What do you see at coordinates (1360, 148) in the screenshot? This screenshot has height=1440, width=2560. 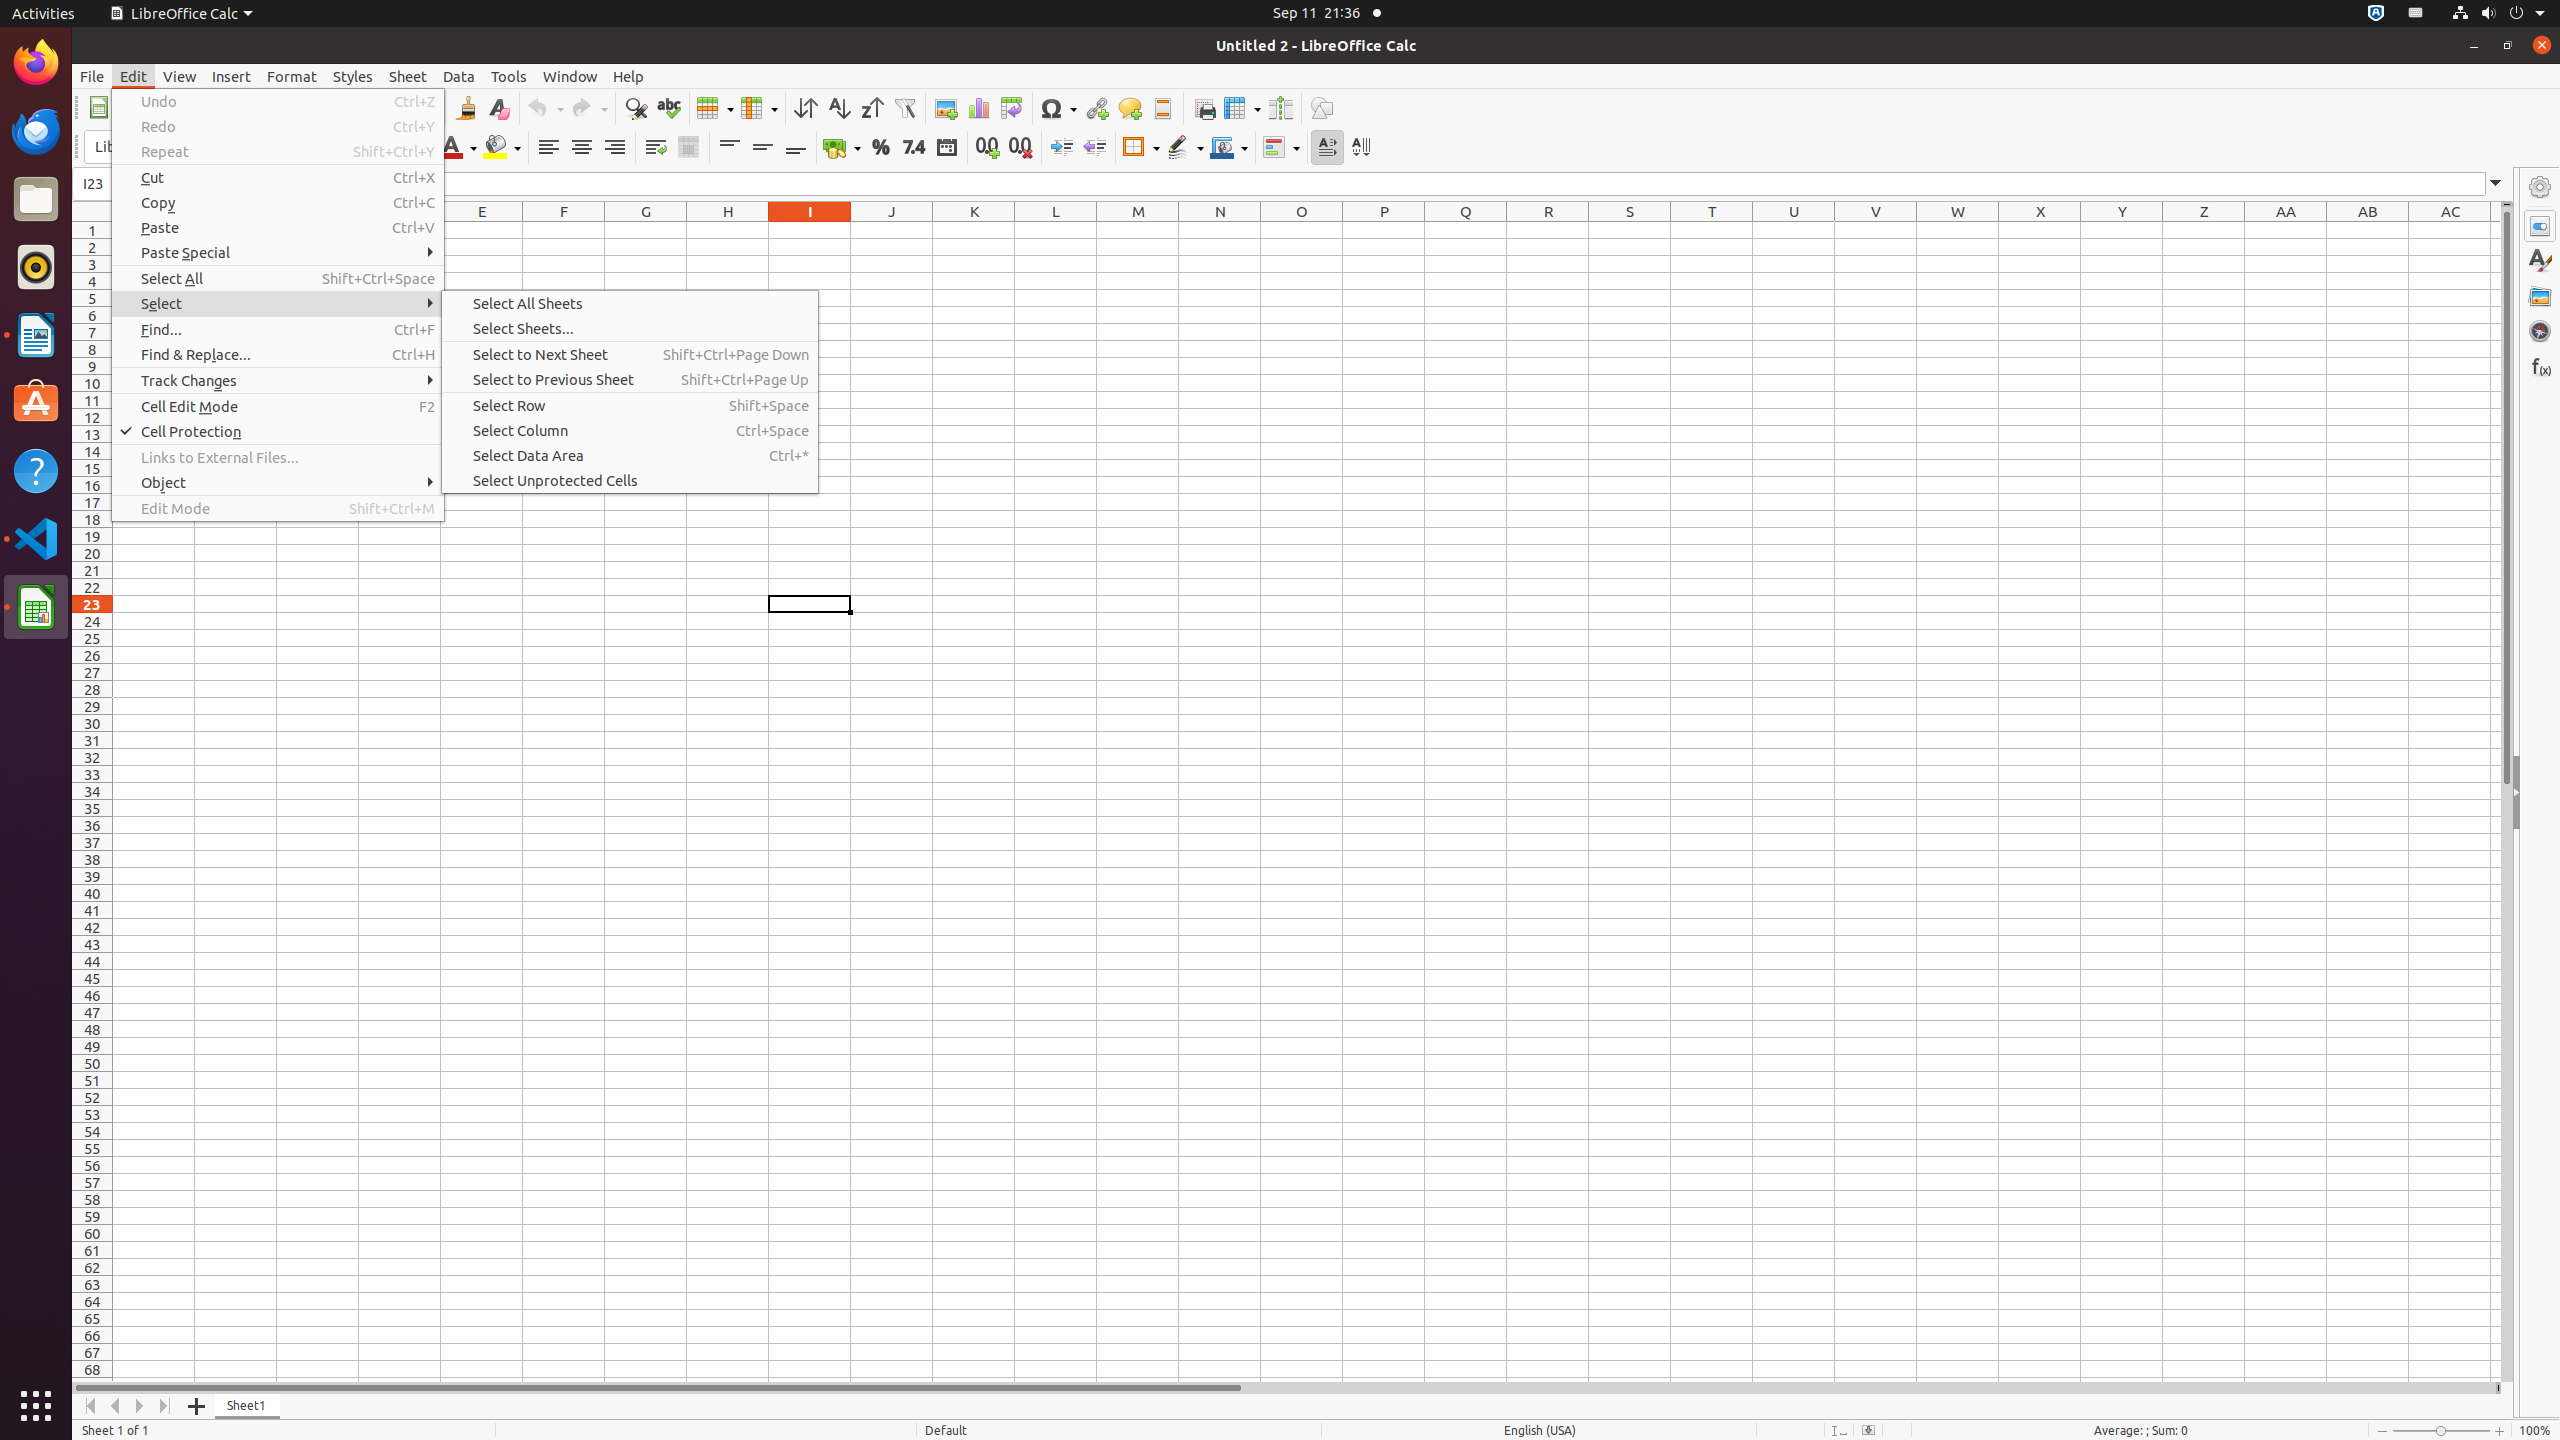 I see `Text direction from top to bottom` at bounding box center [1360, 148].